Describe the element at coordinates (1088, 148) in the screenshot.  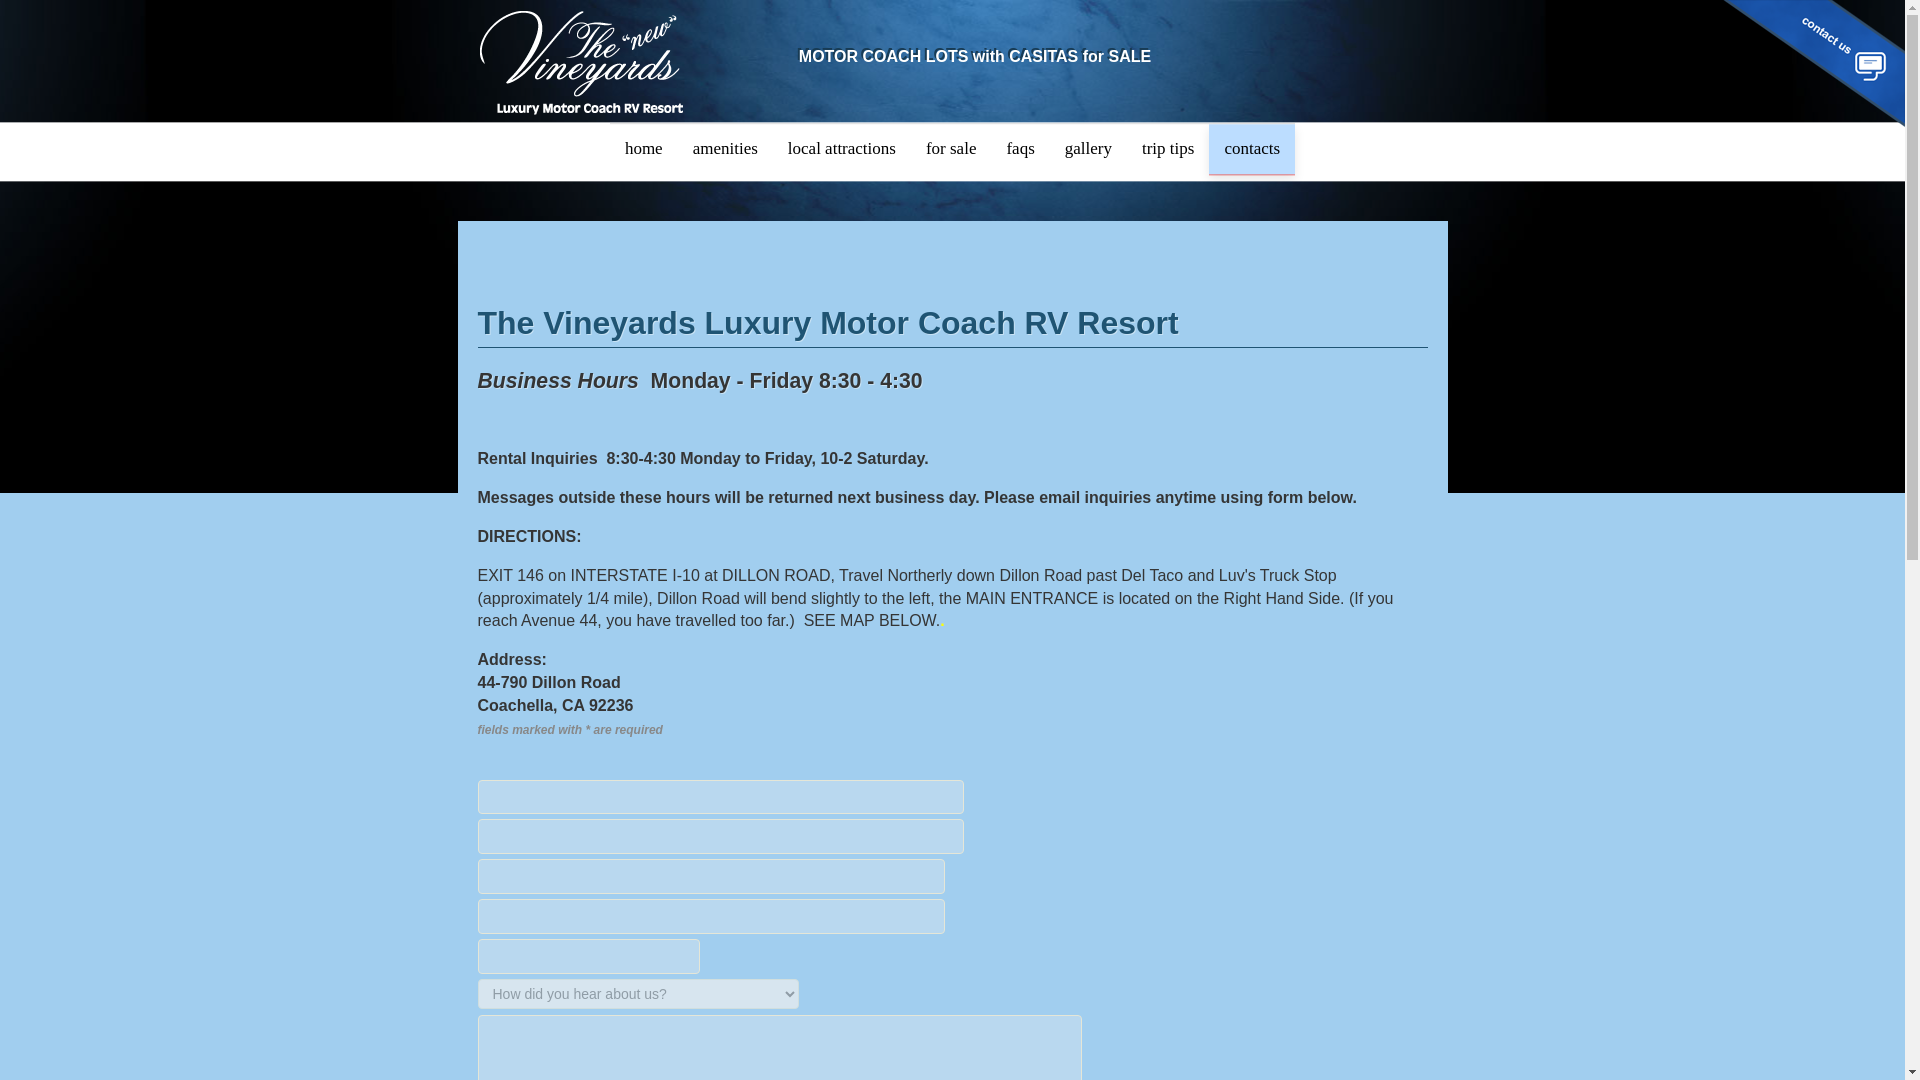
I see `gallery` at that location.